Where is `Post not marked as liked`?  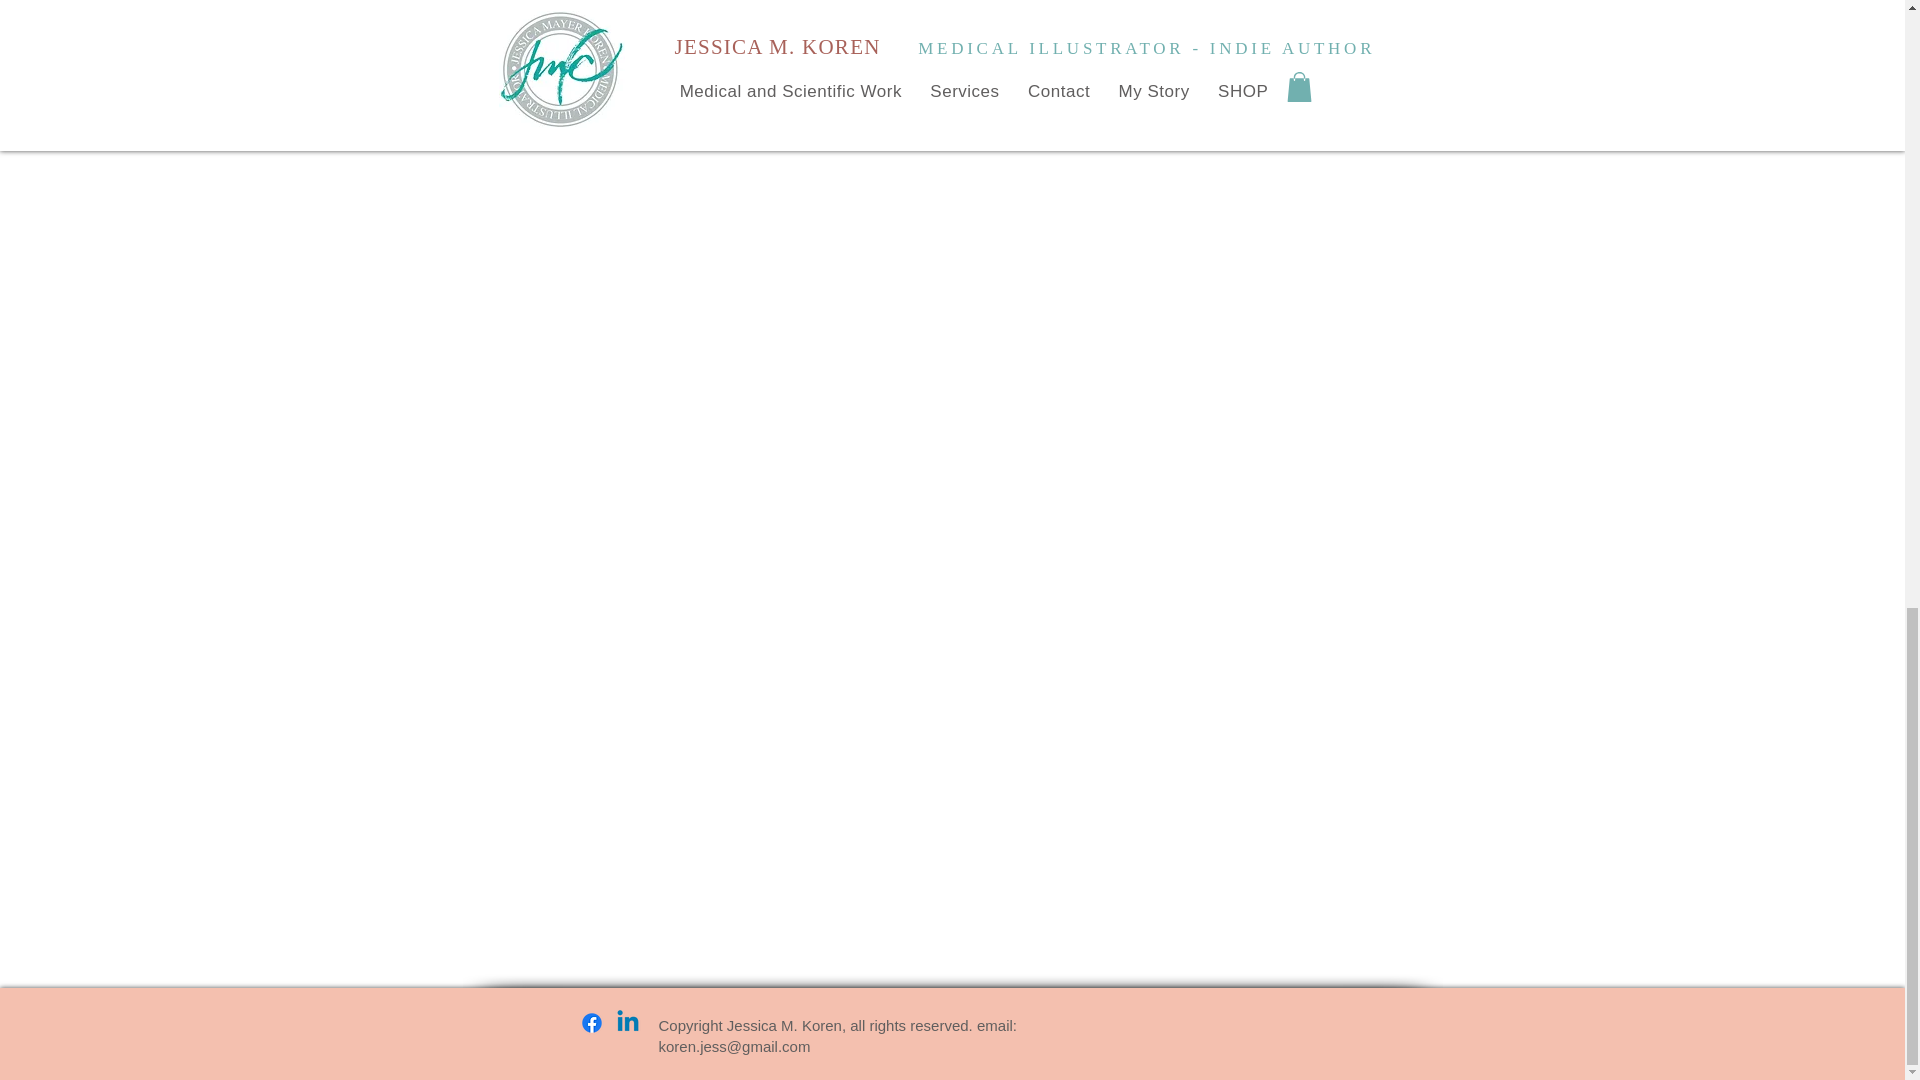
Post not marked as liked is located at coordinates (1100, 38).